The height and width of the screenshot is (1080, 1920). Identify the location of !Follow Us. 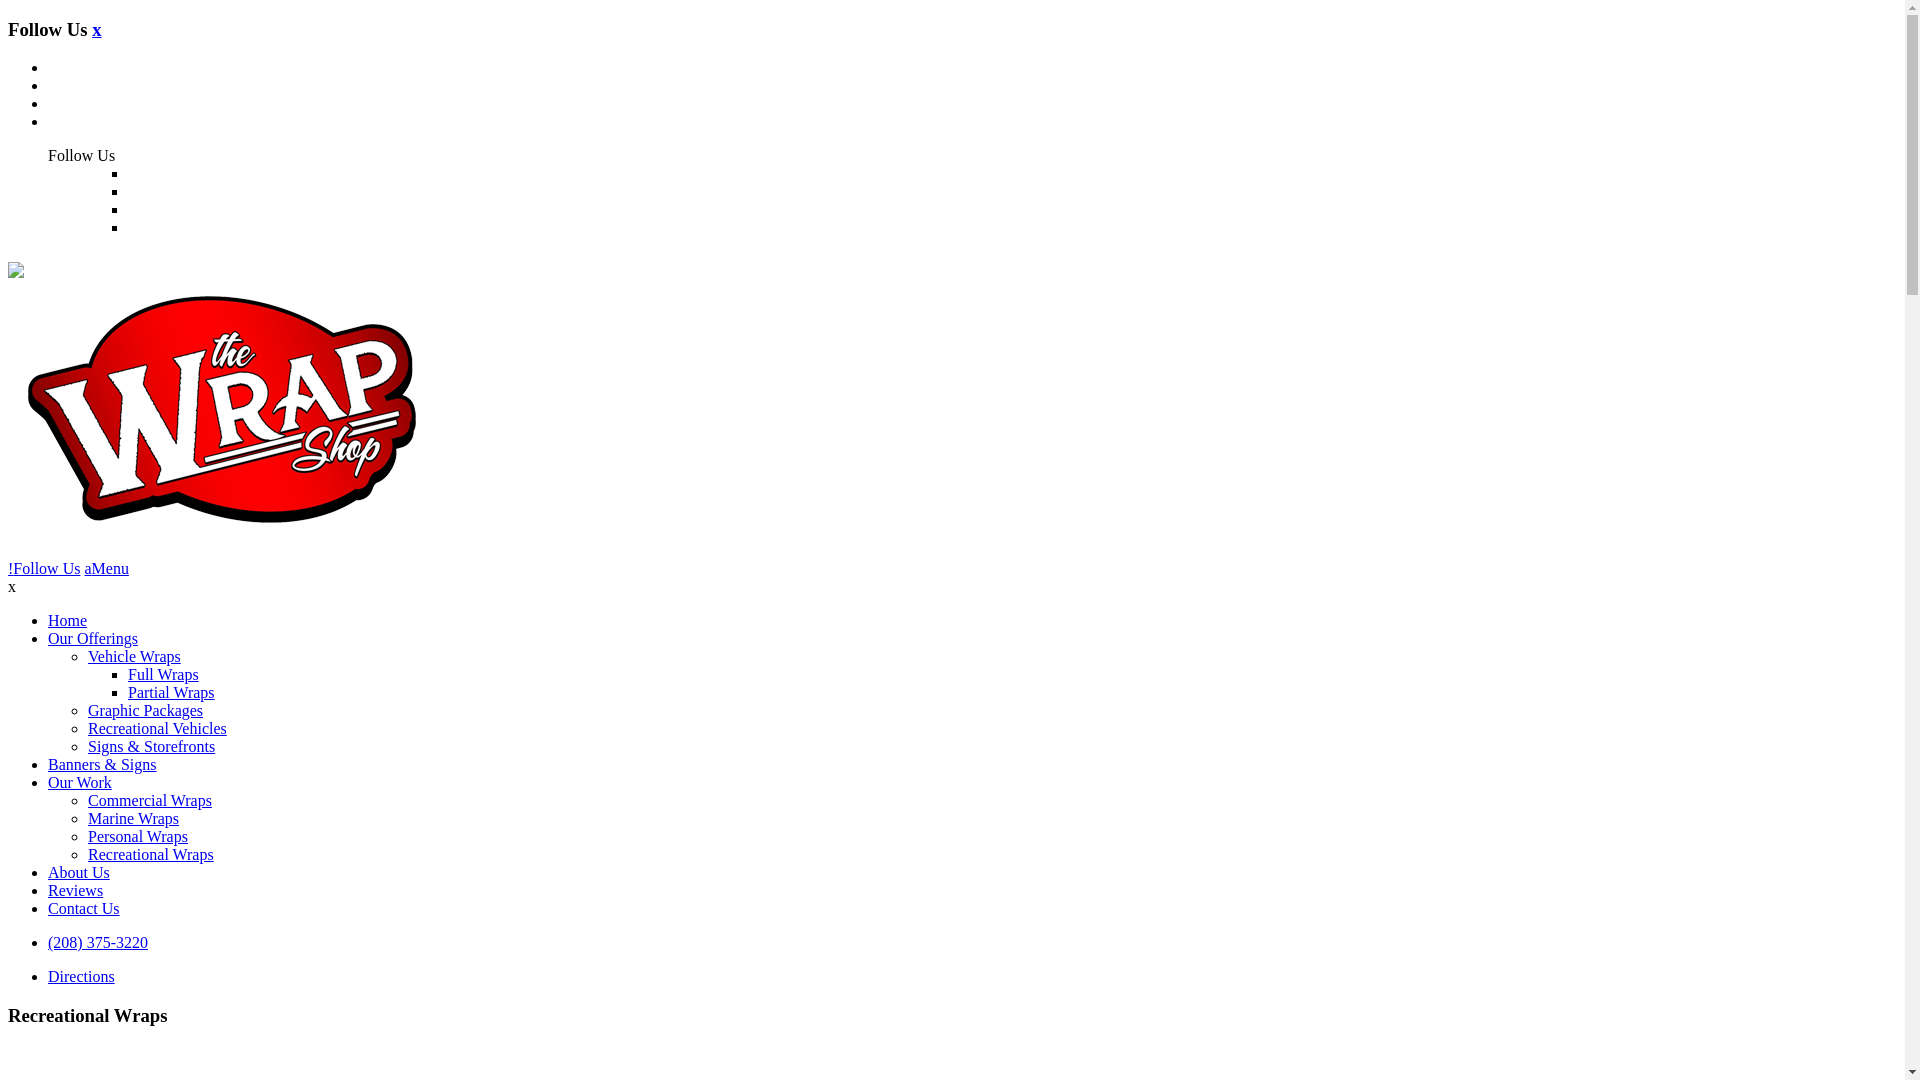
(44, 568).